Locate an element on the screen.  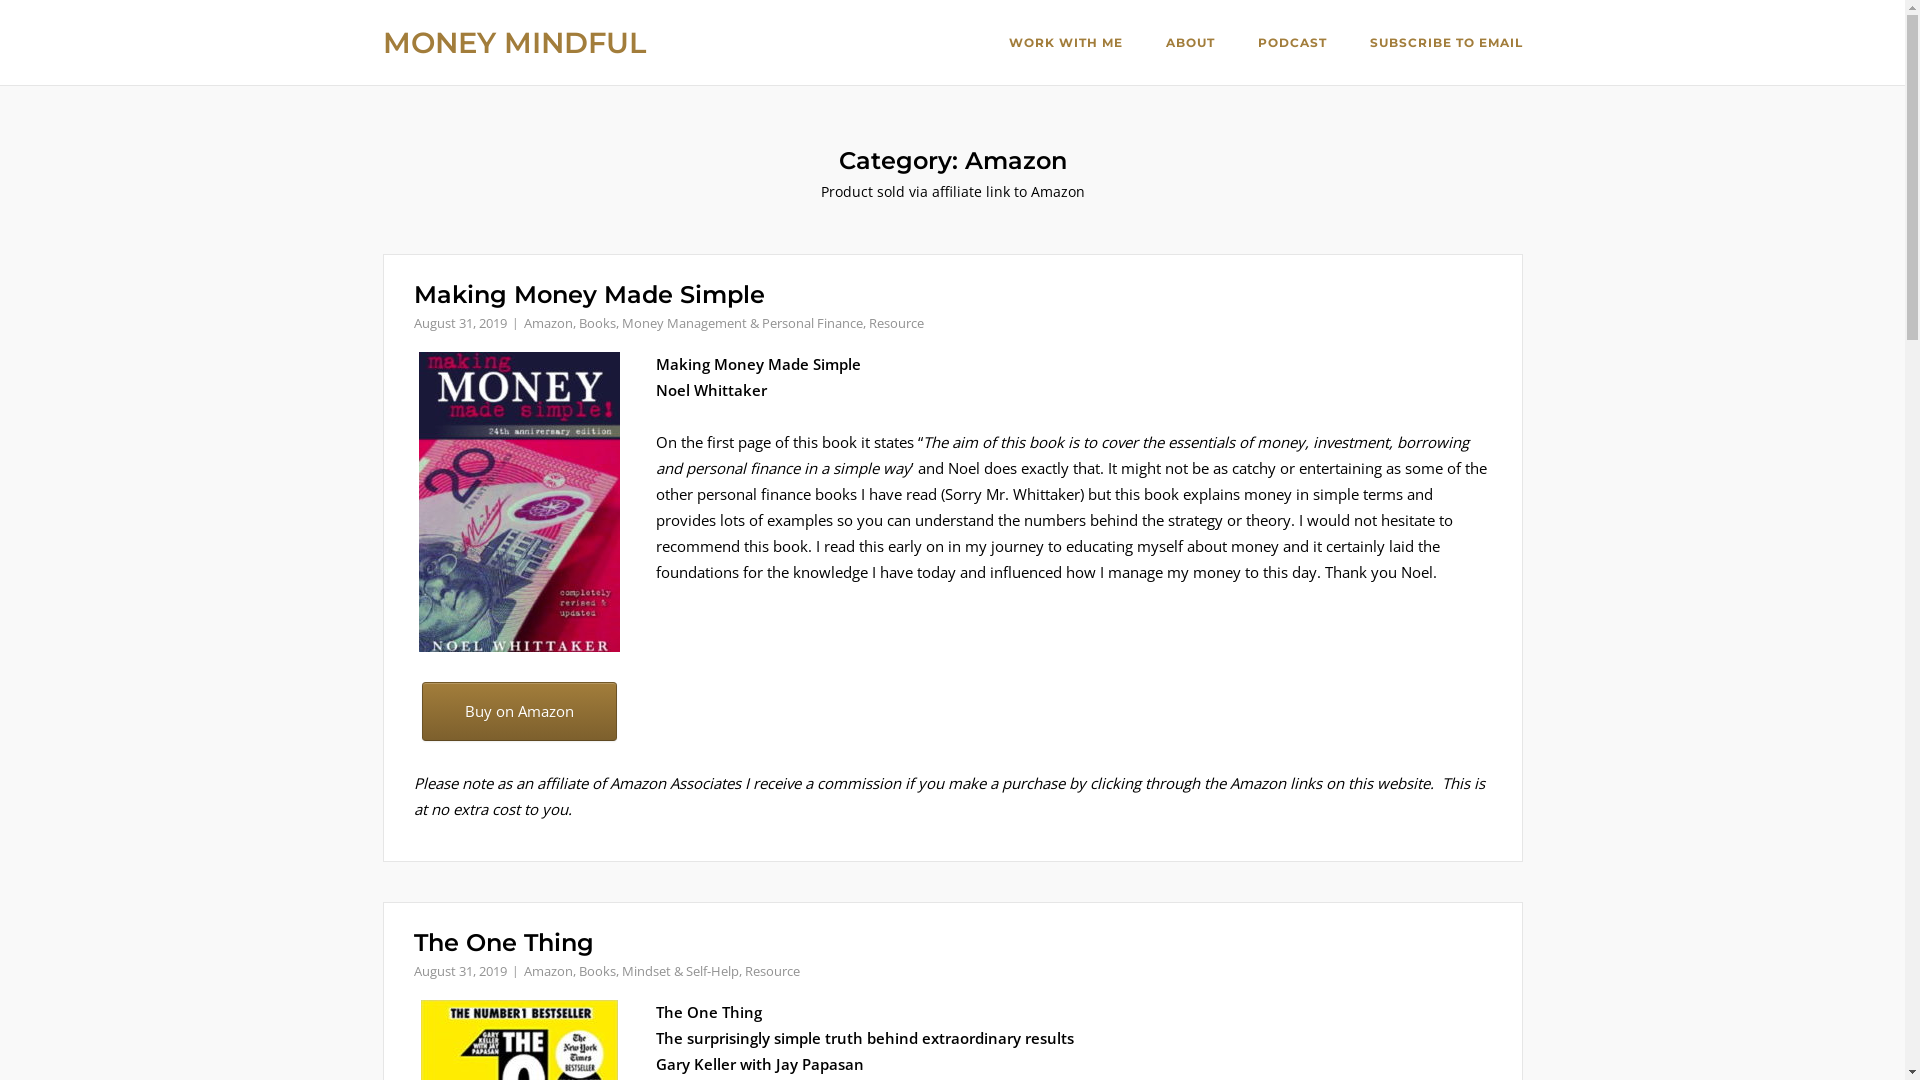
ABOUT is located at coordinates (1190, 44).